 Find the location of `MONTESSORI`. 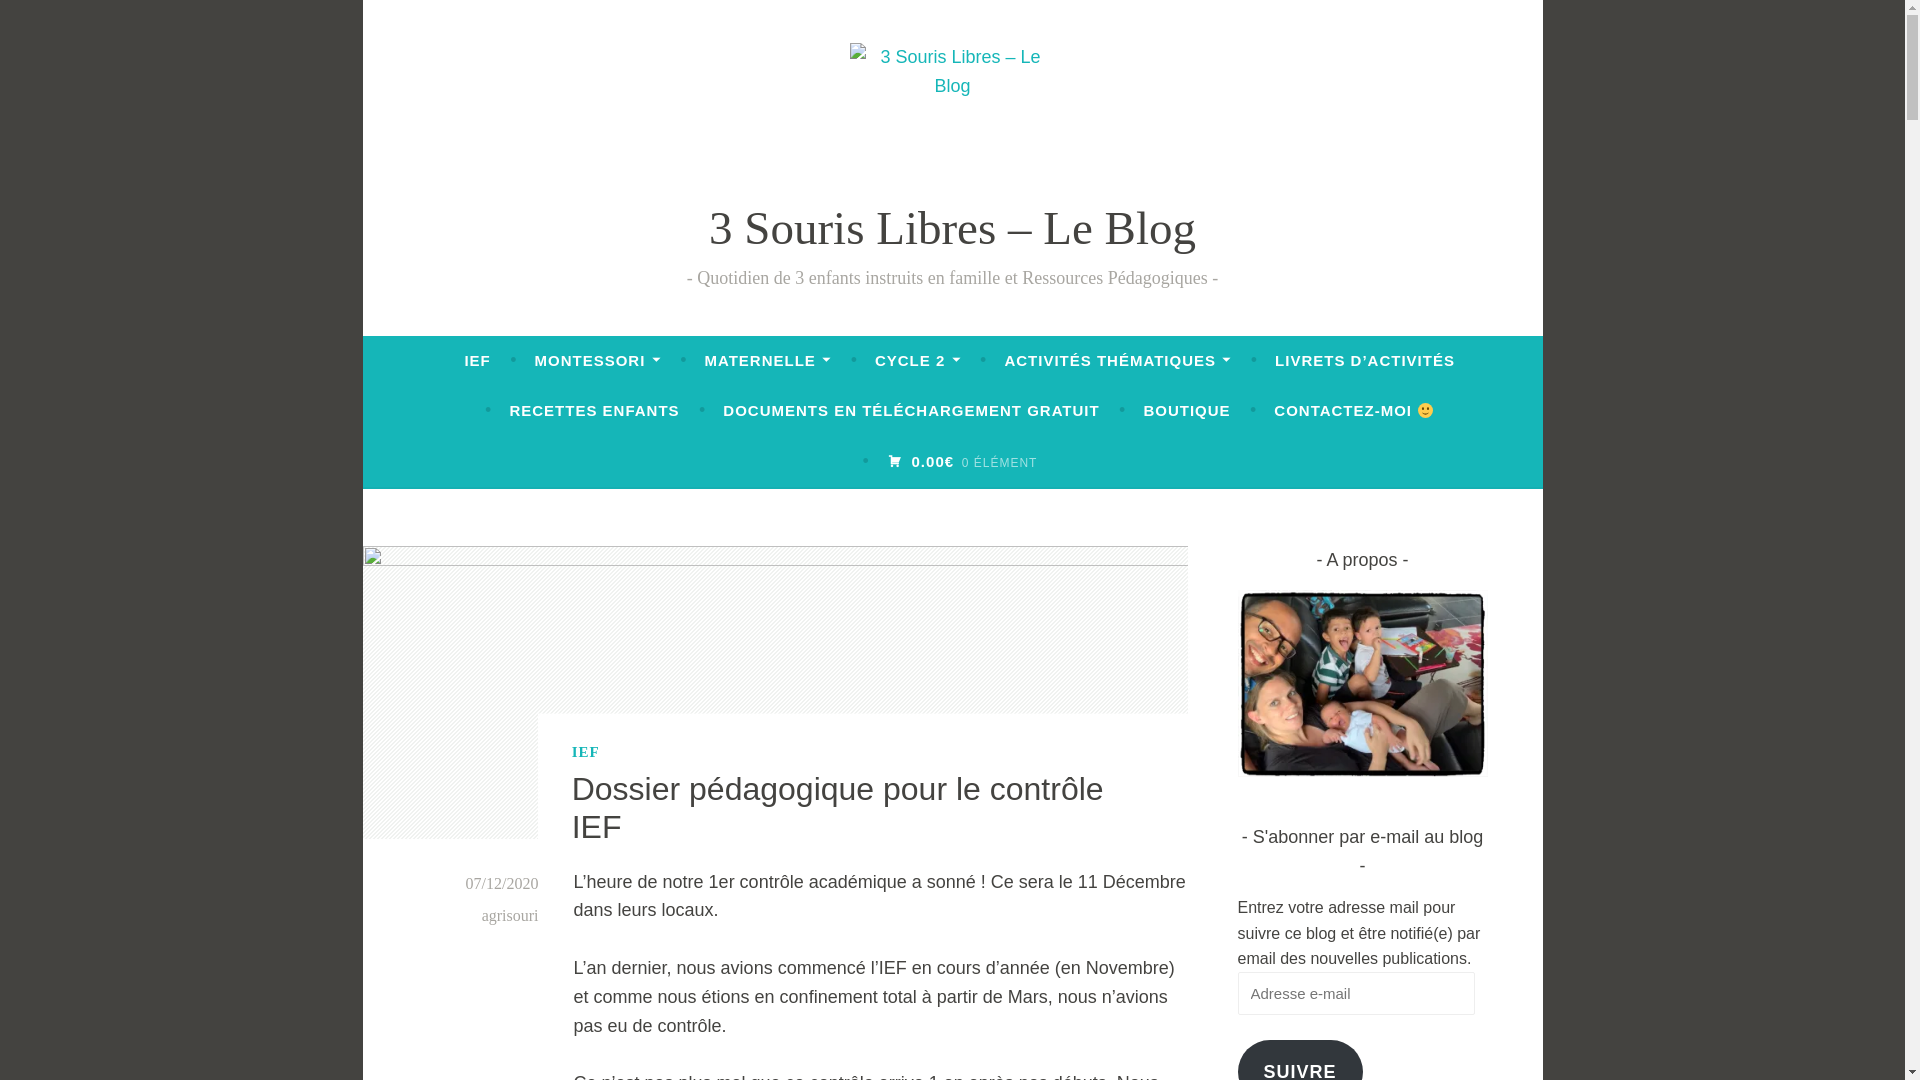

MONTESSORI is located at coordinates (597, 361).